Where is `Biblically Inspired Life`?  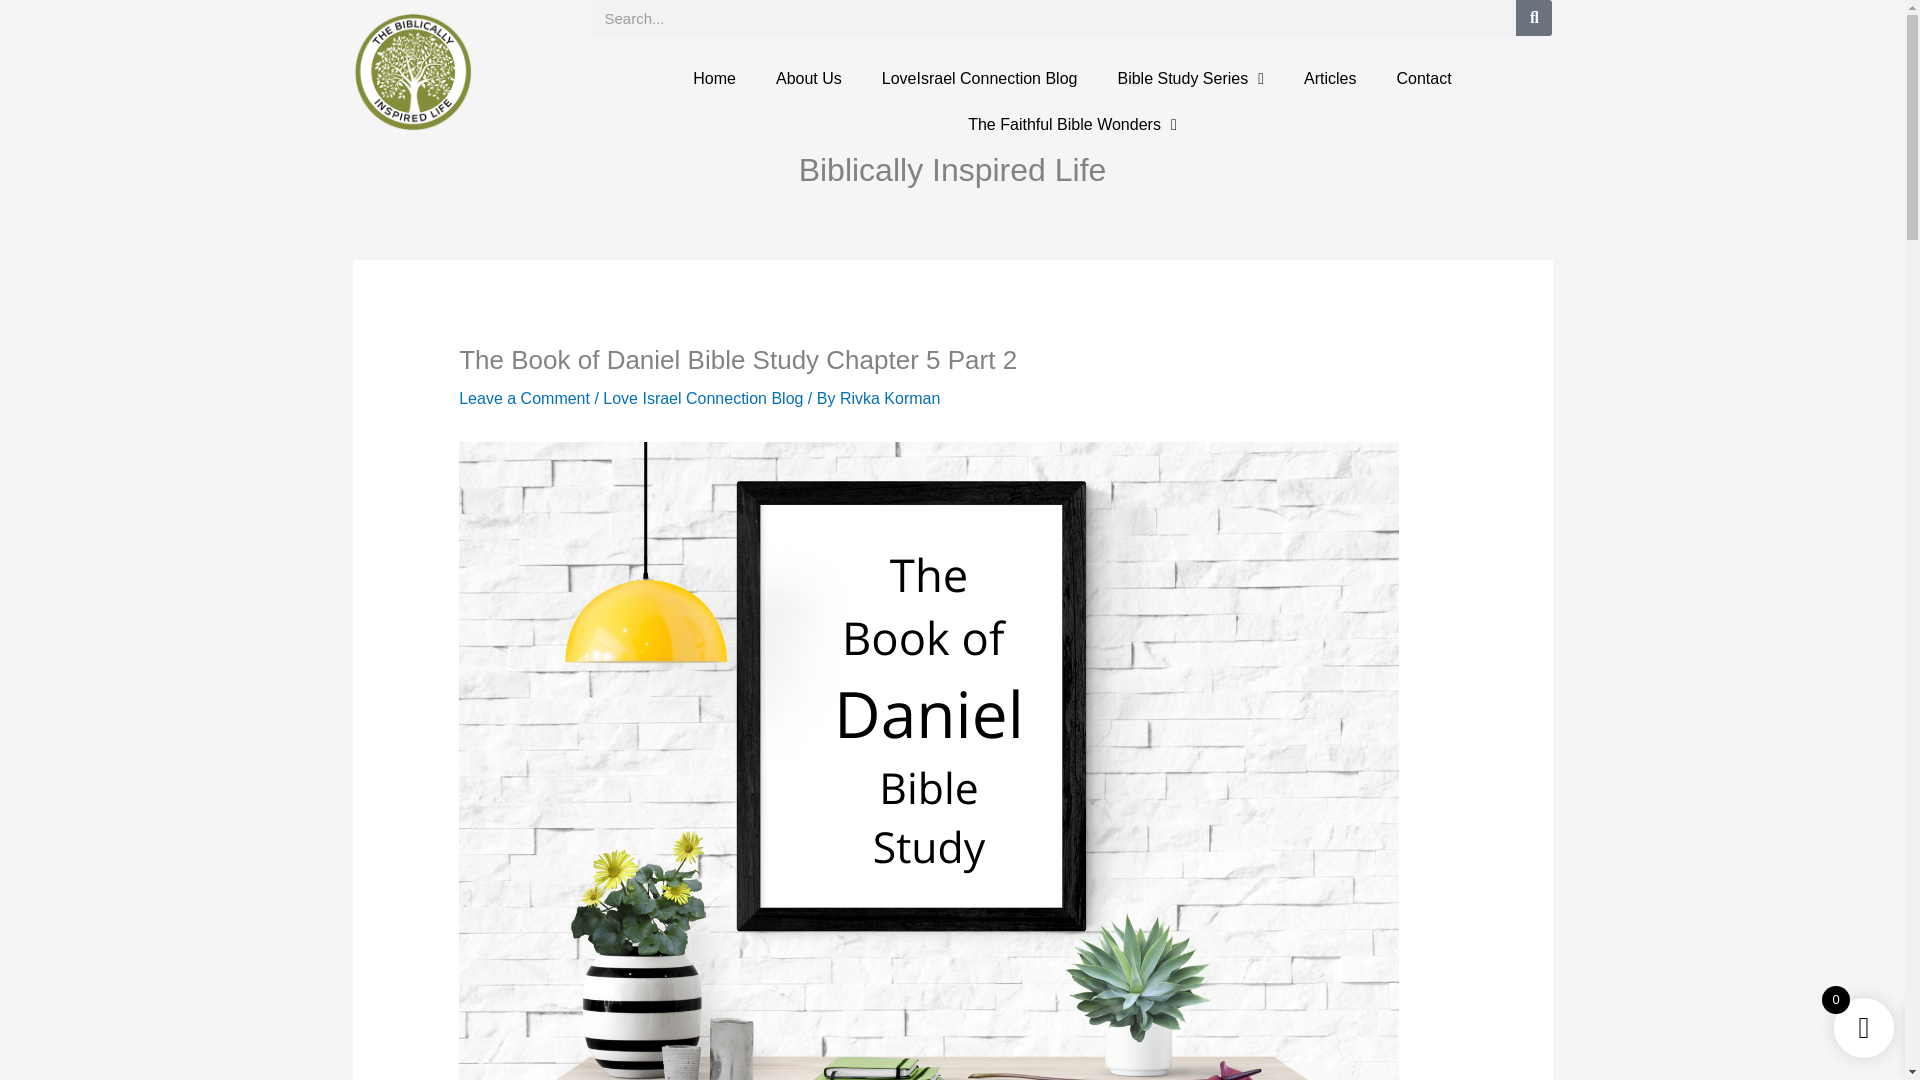 Biblically Inspired Life is located at coordinates (952, 170).